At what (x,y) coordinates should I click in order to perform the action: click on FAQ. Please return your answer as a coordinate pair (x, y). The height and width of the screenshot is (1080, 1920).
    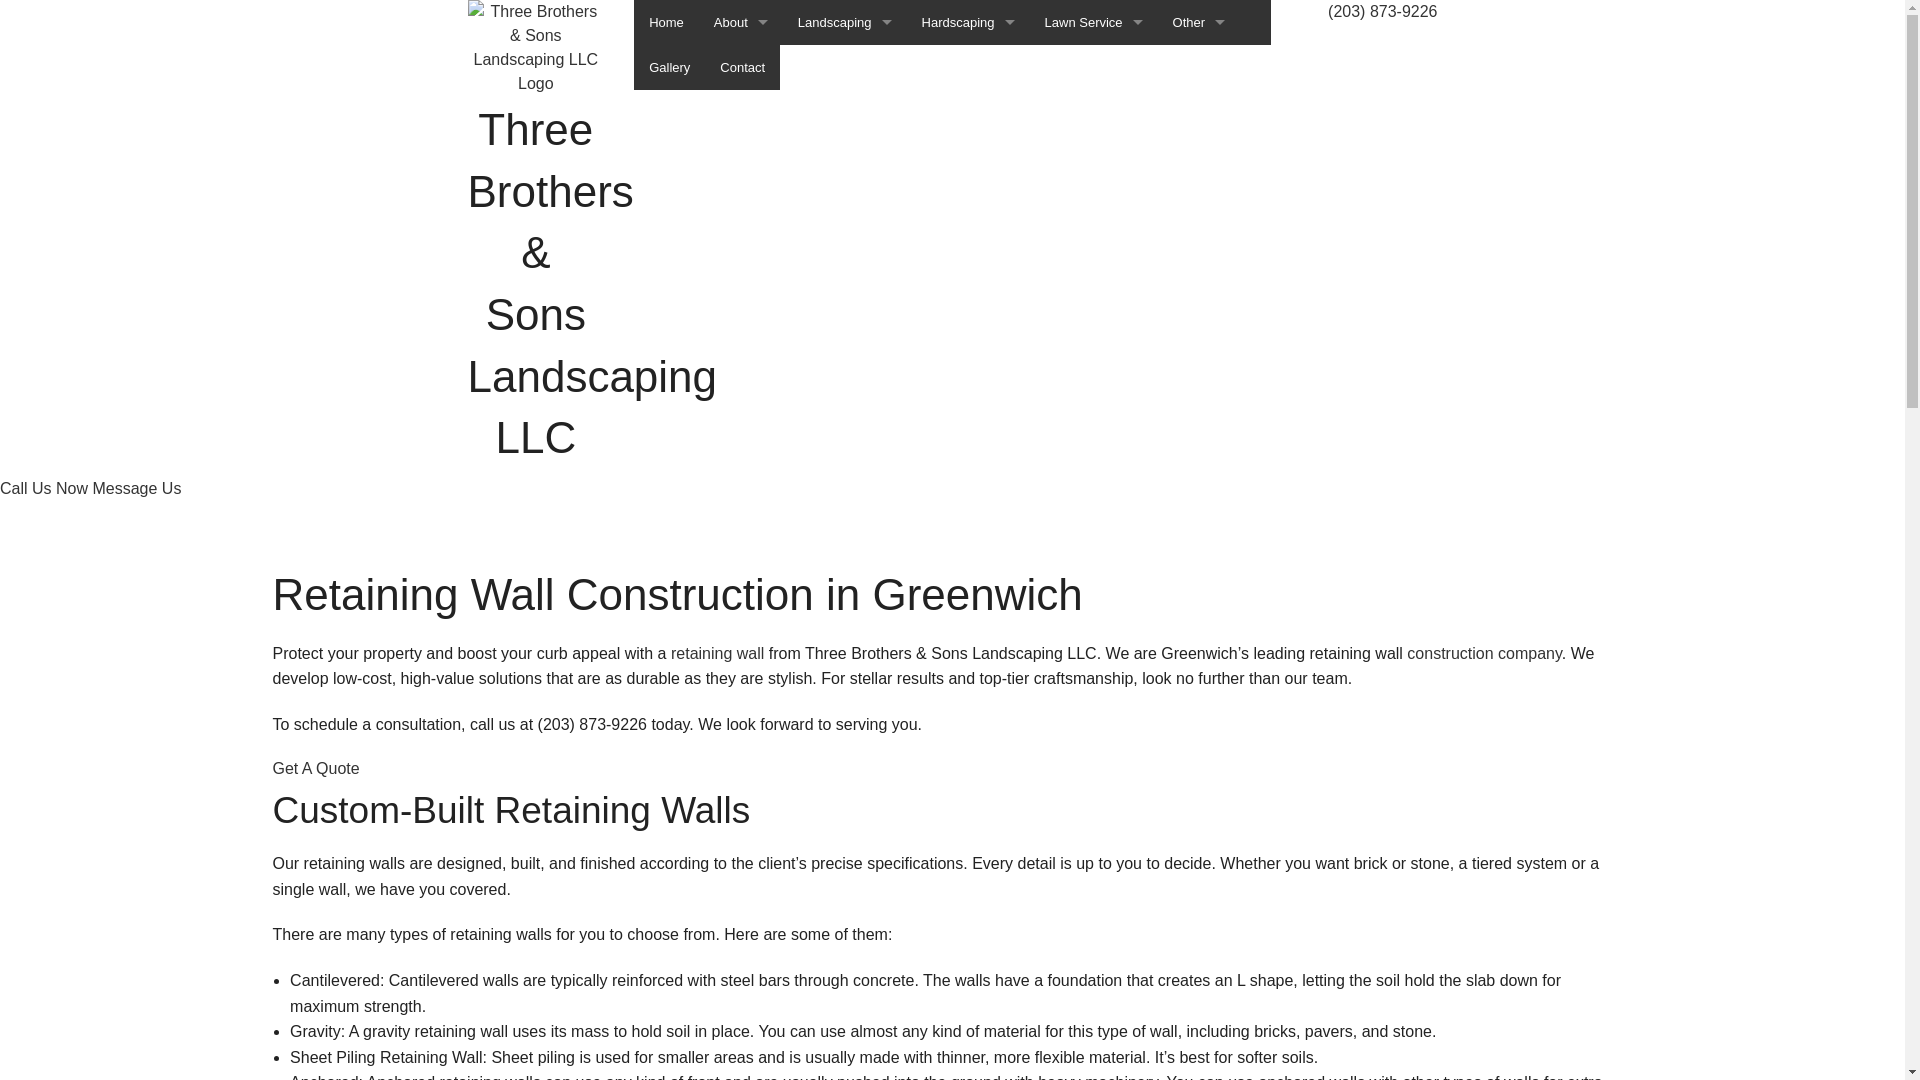
    Looking at the image, I should click on (741, 68).